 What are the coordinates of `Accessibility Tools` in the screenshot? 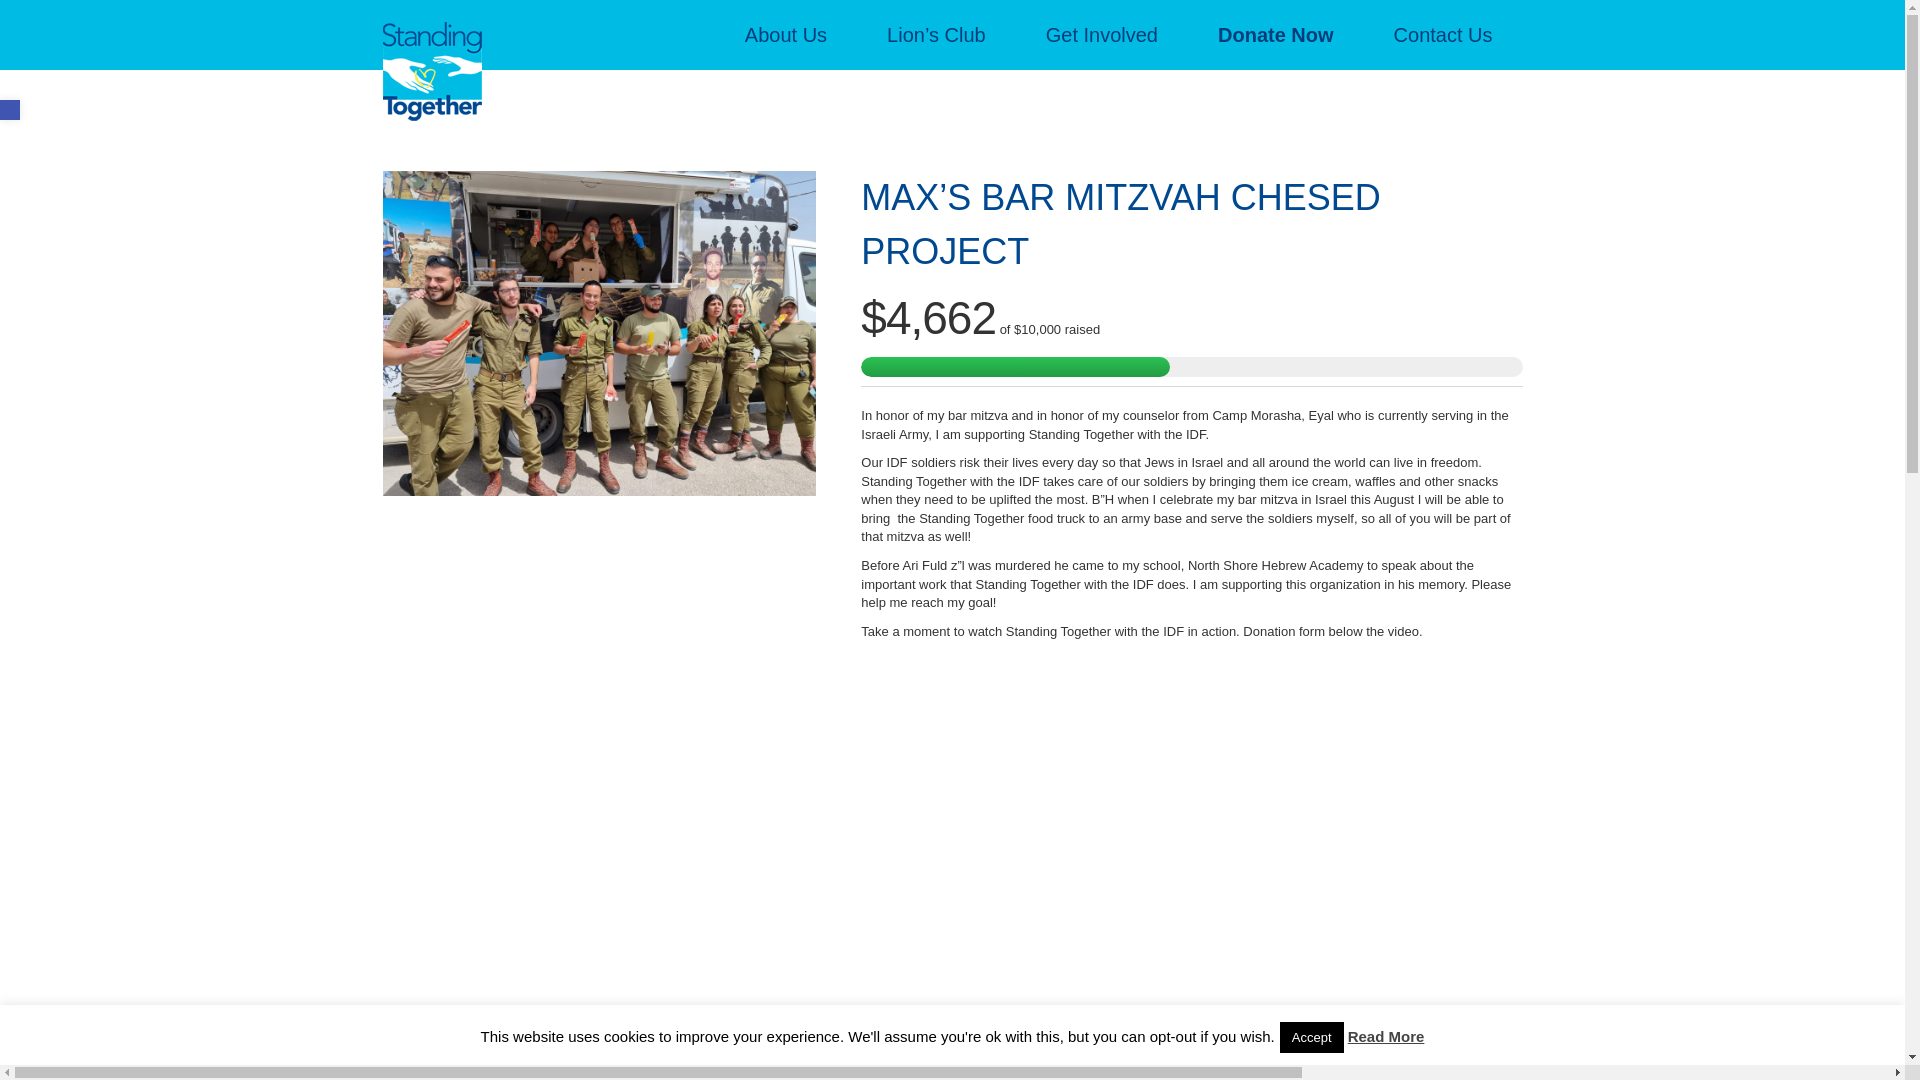 It's located at (10, 110).